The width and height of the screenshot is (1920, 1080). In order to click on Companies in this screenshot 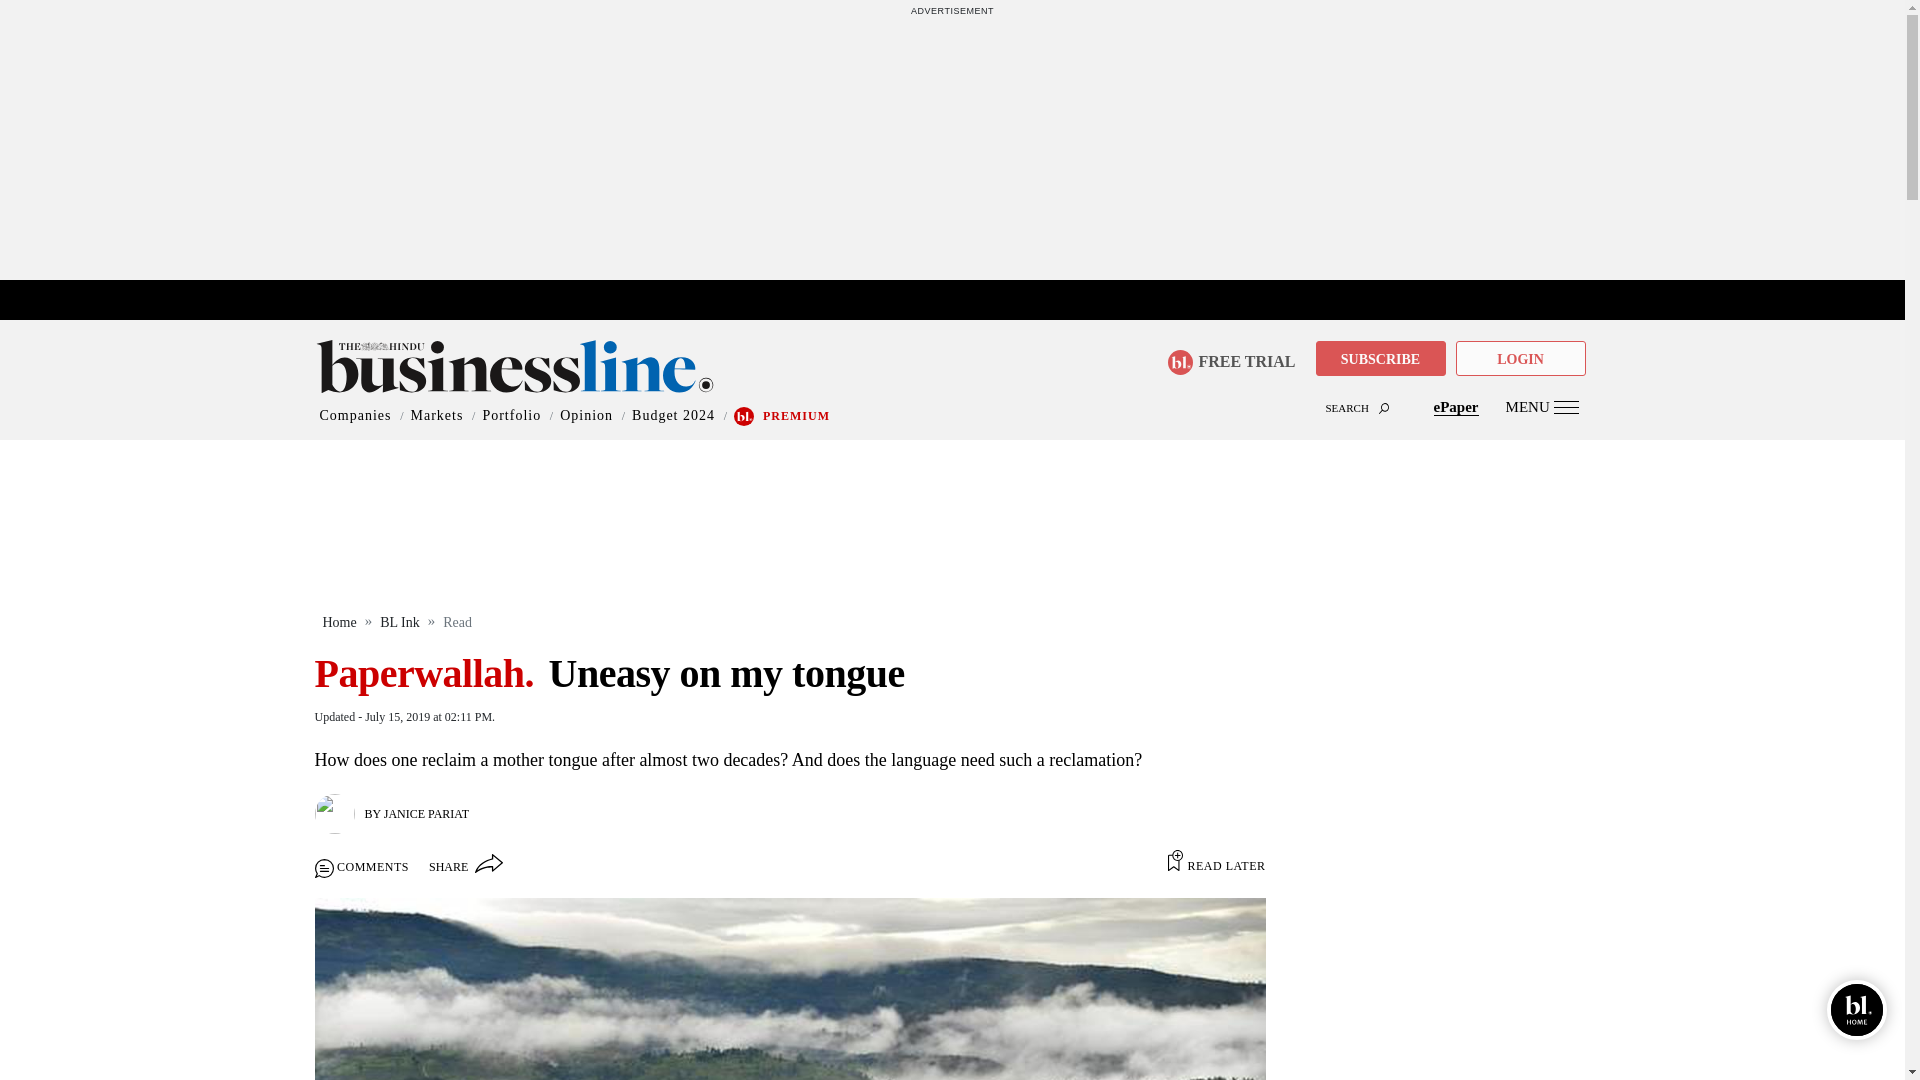, I will do `click(356, 416)`.